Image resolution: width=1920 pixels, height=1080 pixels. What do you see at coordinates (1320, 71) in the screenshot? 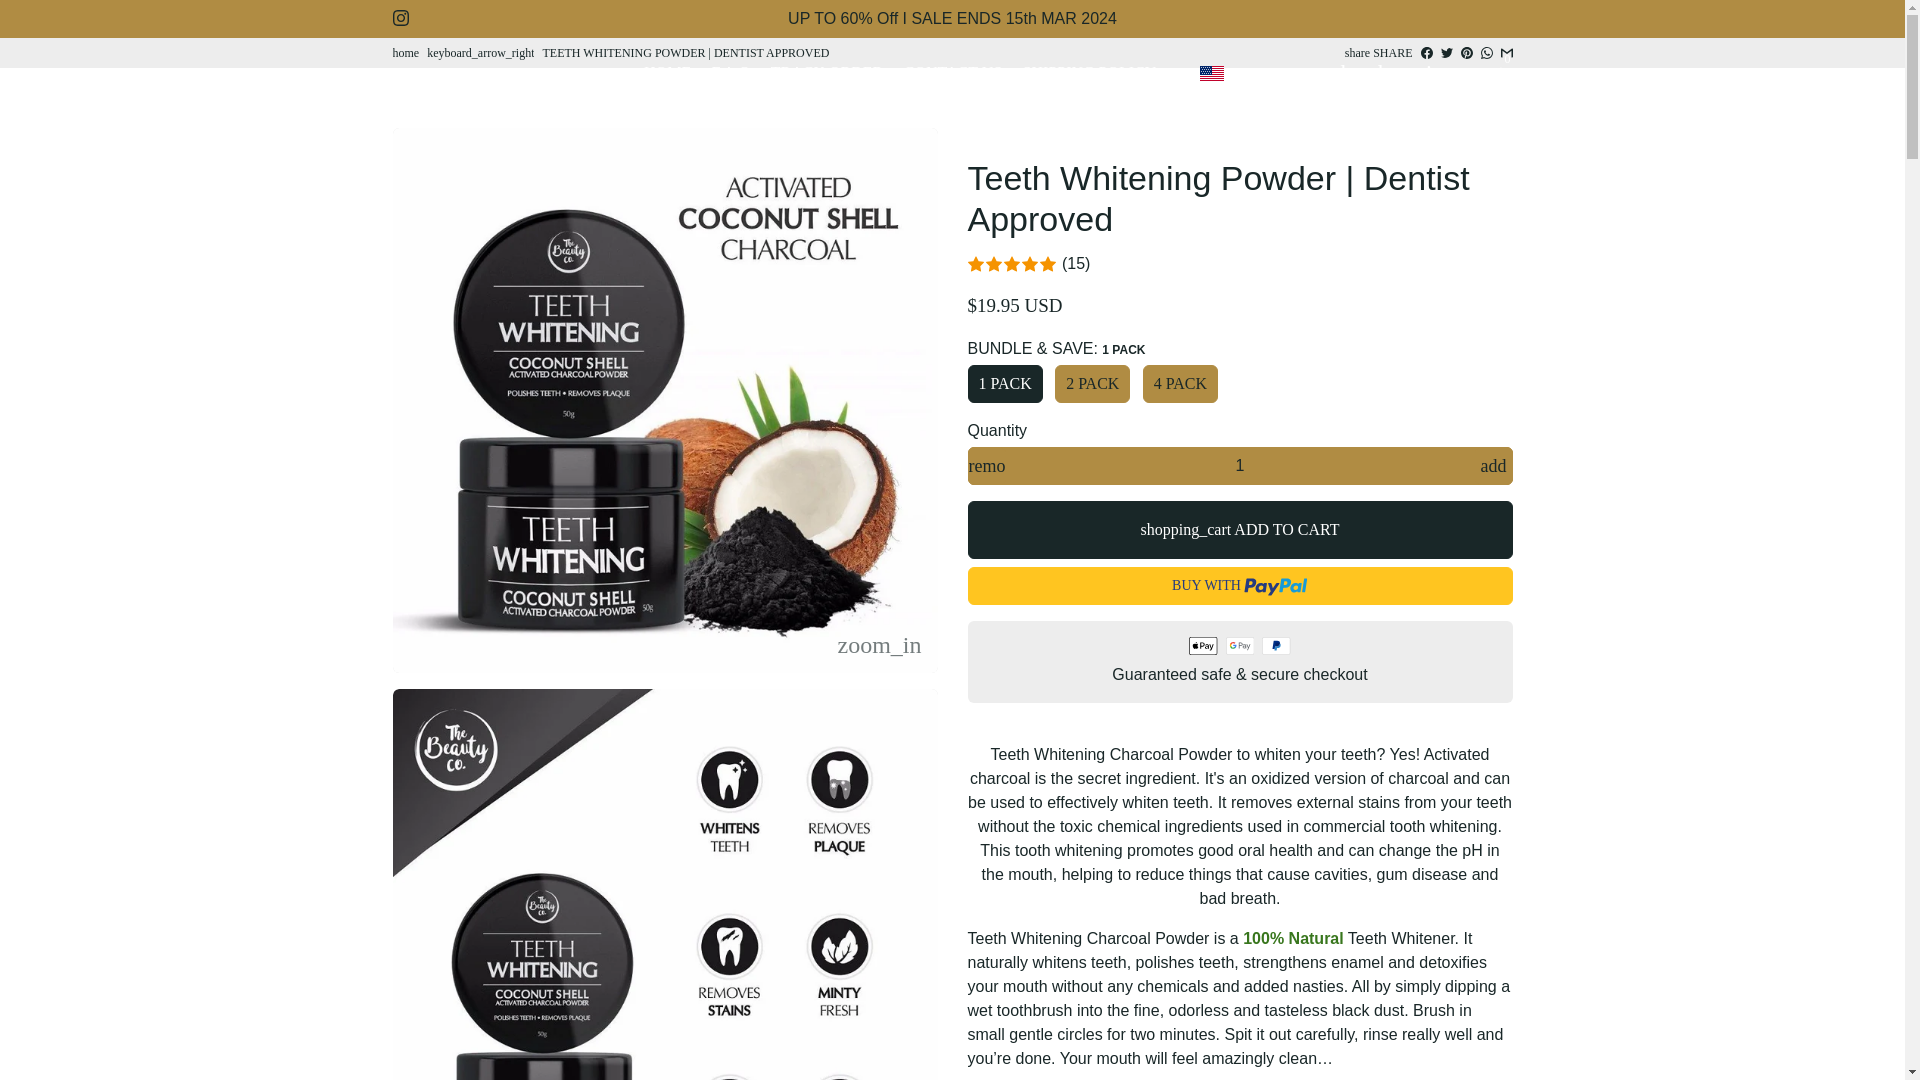
I see `Search` at bounding box center [1320, 71].